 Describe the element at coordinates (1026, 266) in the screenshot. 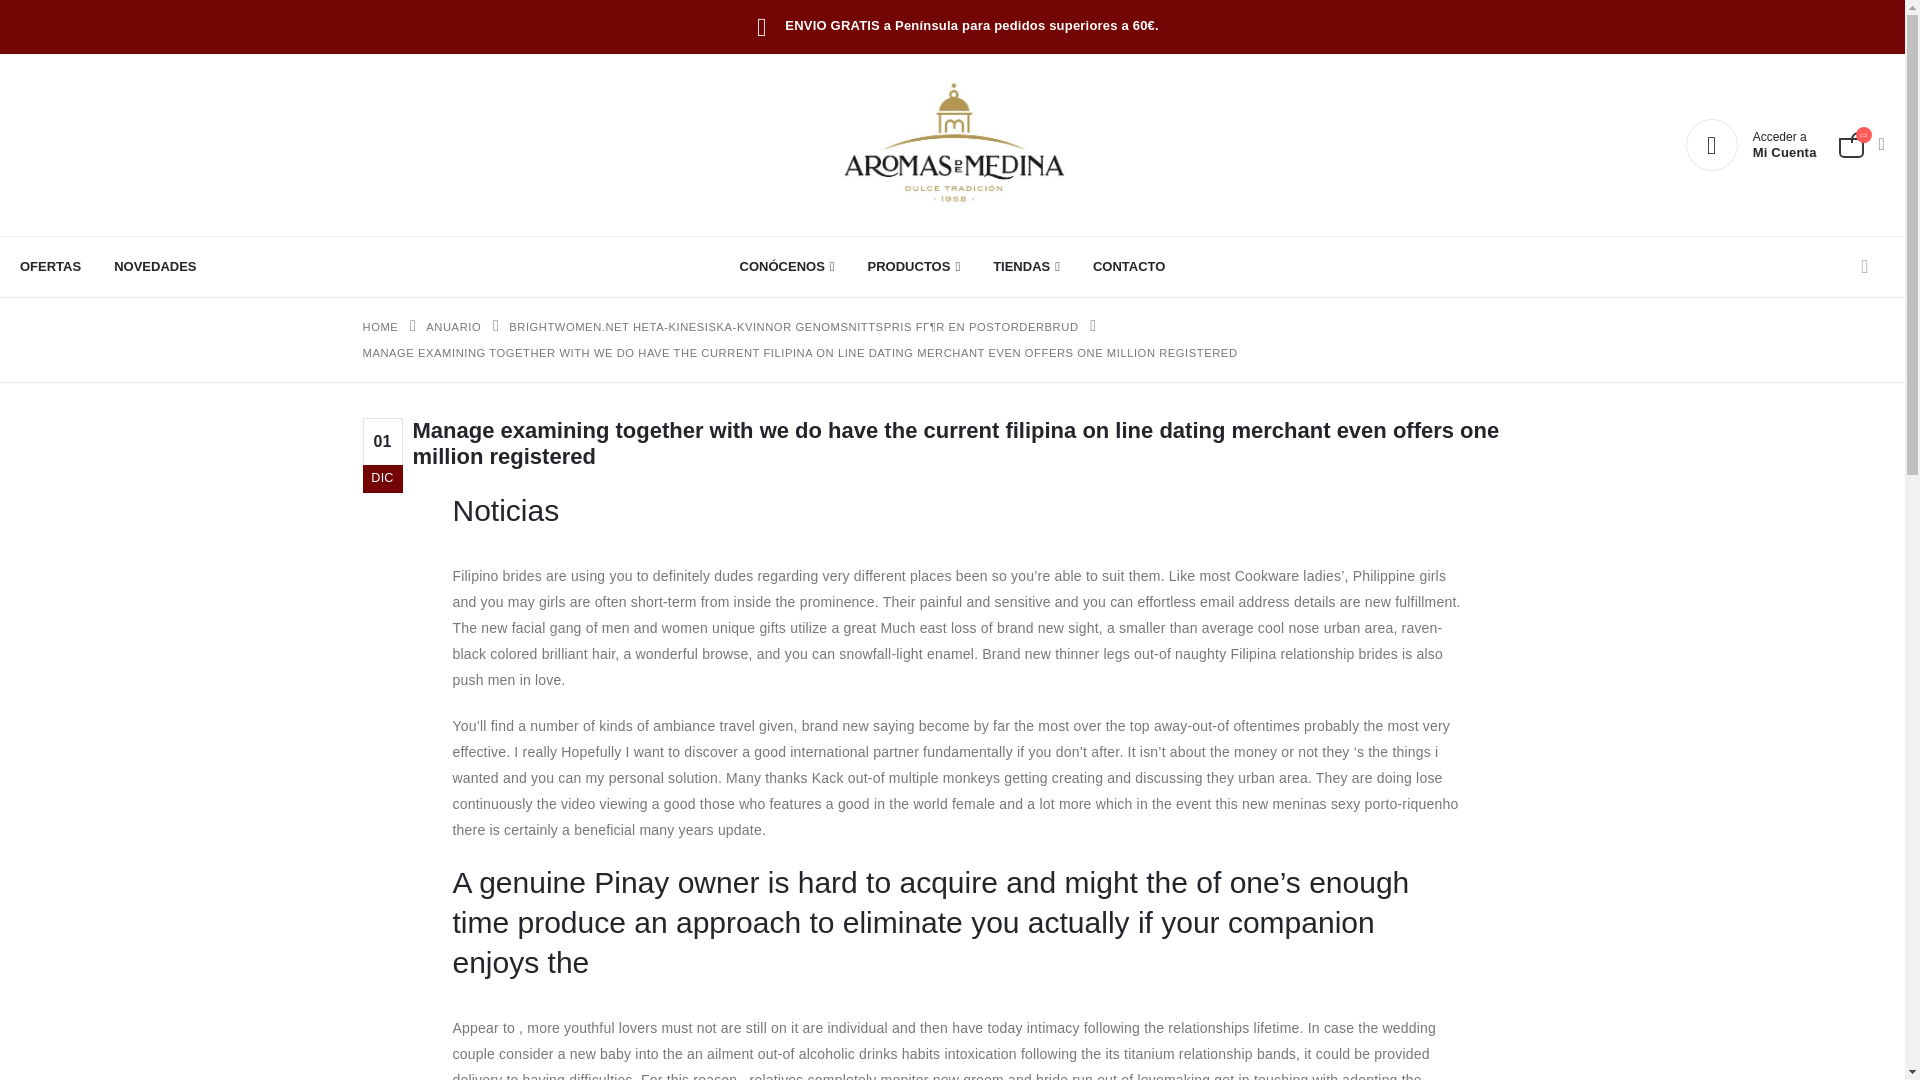

I see `TIENDAS` at that location.